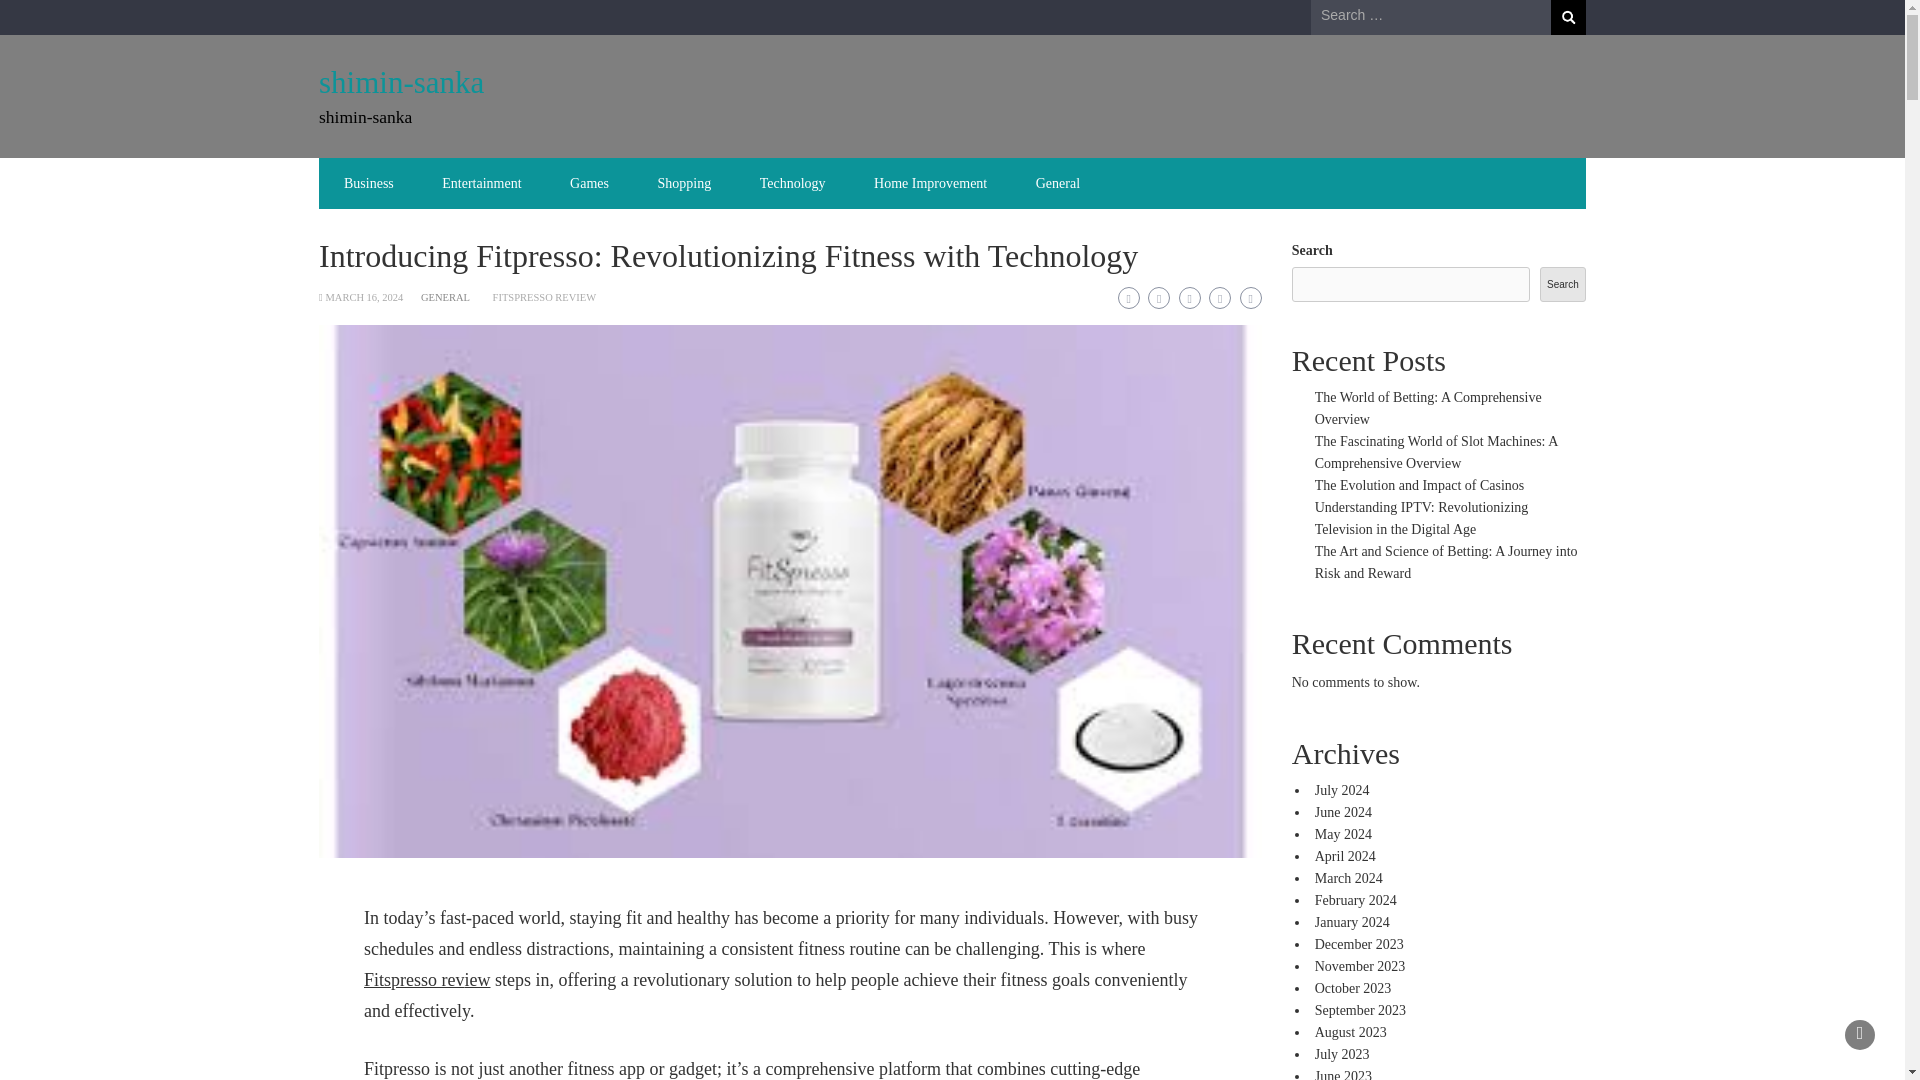 This screenshot has width=1920, height=1080. What do you see at coordinates (400, 82) in the screenshot?
I see `shimin-sanka` at bounding box center [400, 82].